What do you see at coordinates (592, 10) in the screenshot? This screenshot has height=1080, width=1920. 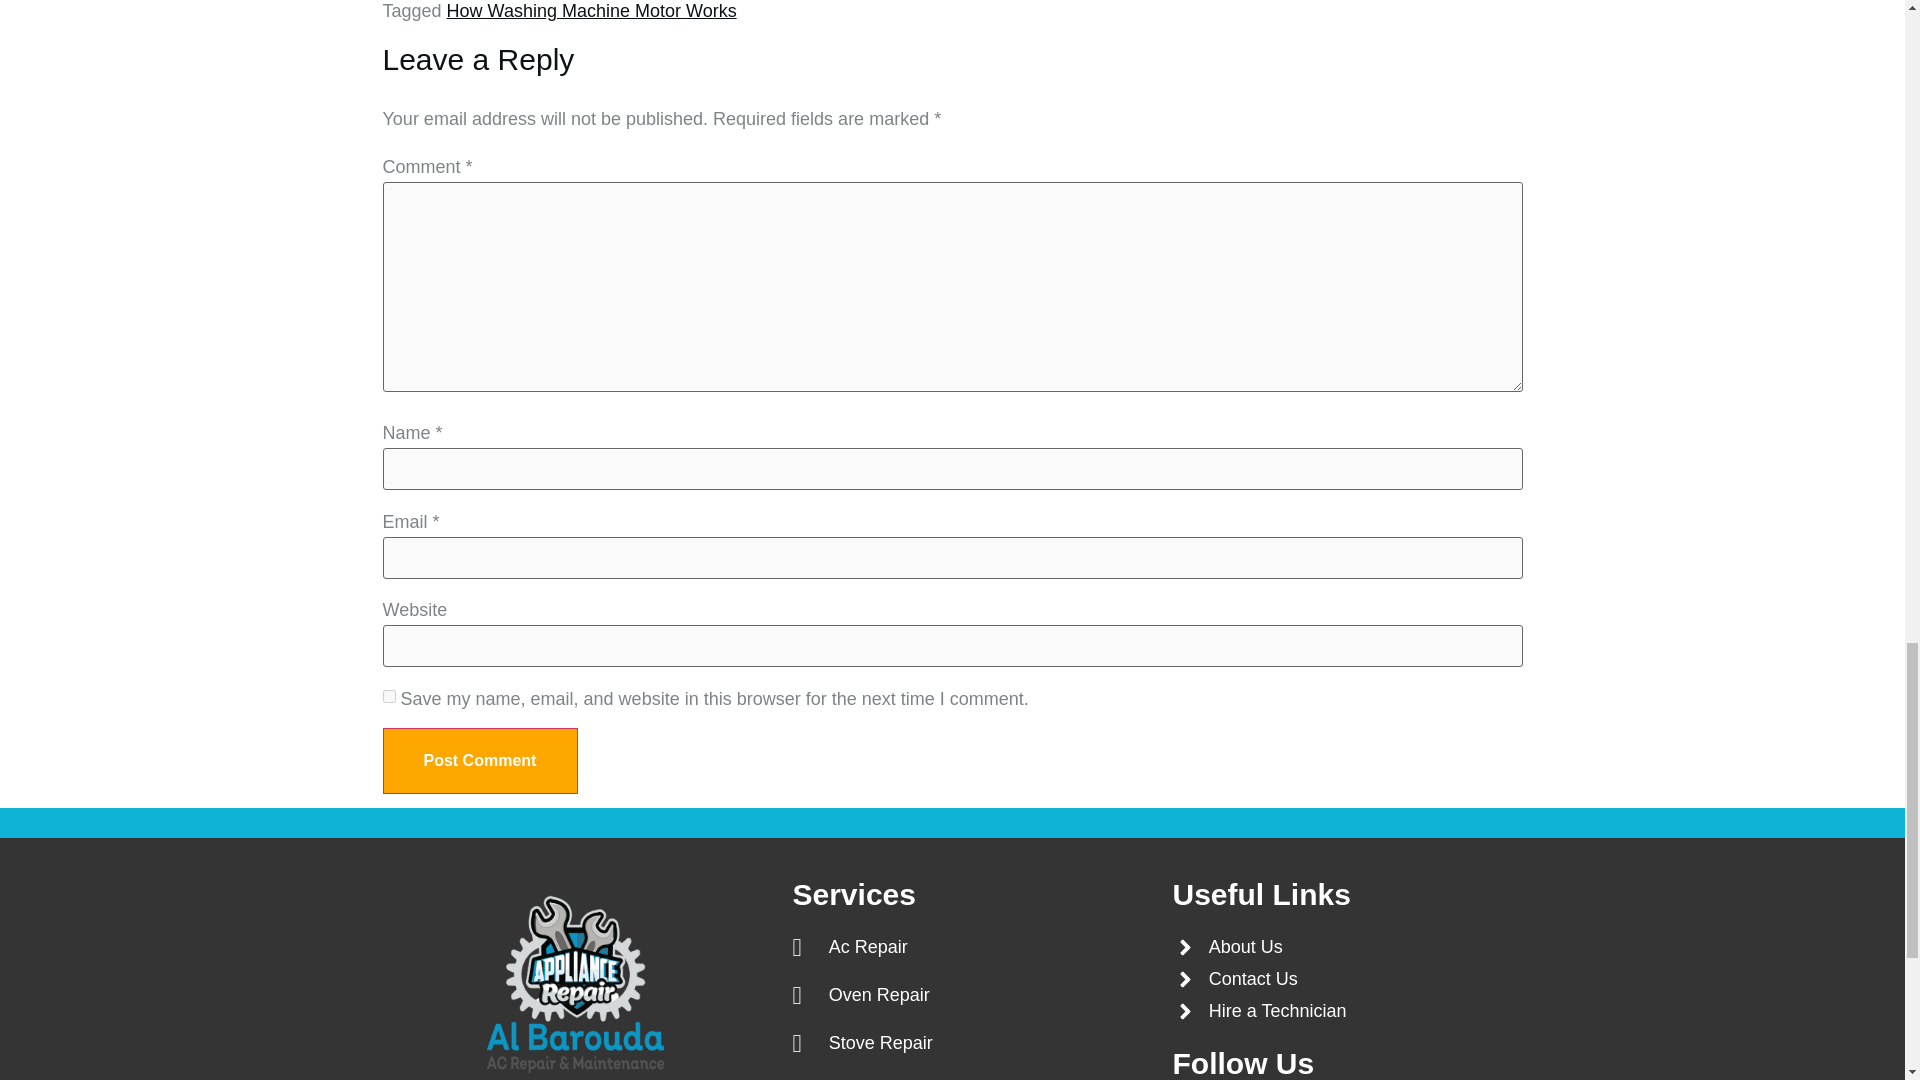 I see `How Washing Machine Motor Works` at bounding box center [592, 10].